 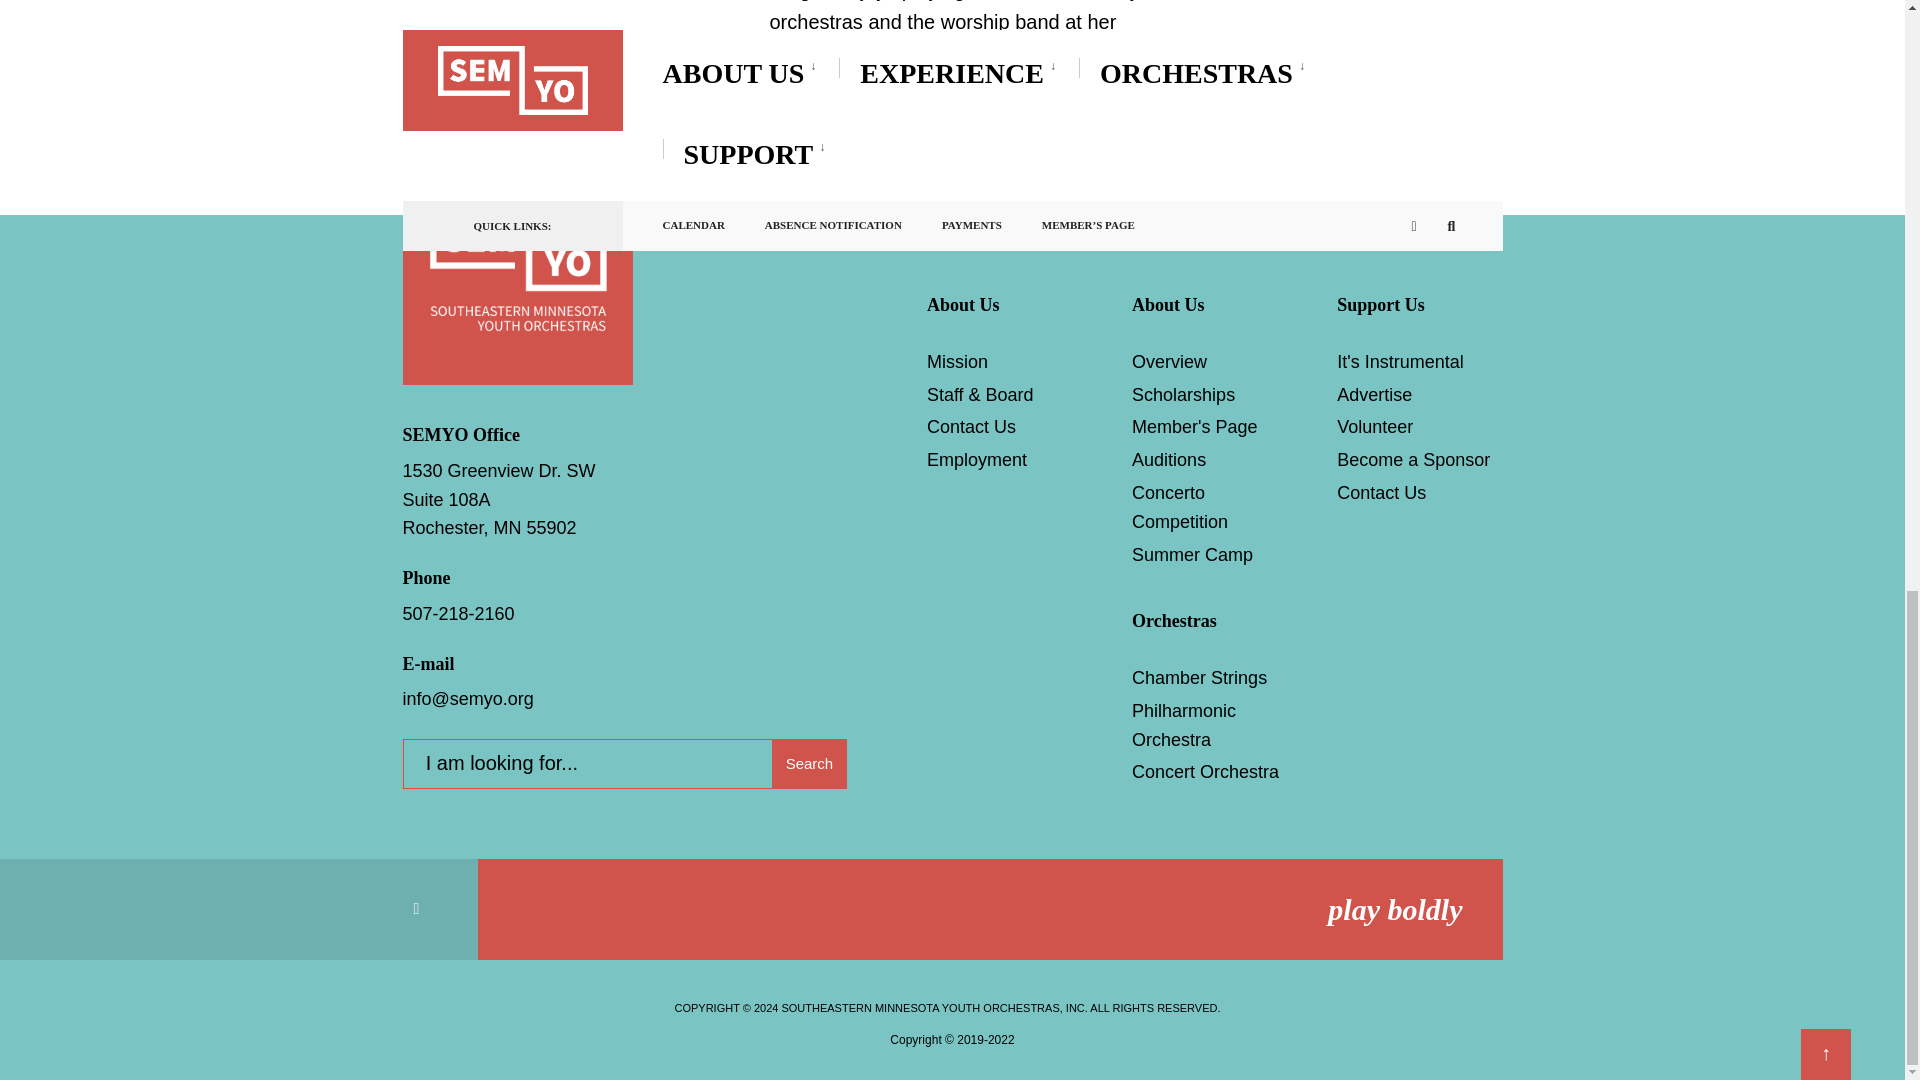 What do you see at coordinates (958, 362) in the screenshot?
I see `Mission` at bounding box center [958, 362].